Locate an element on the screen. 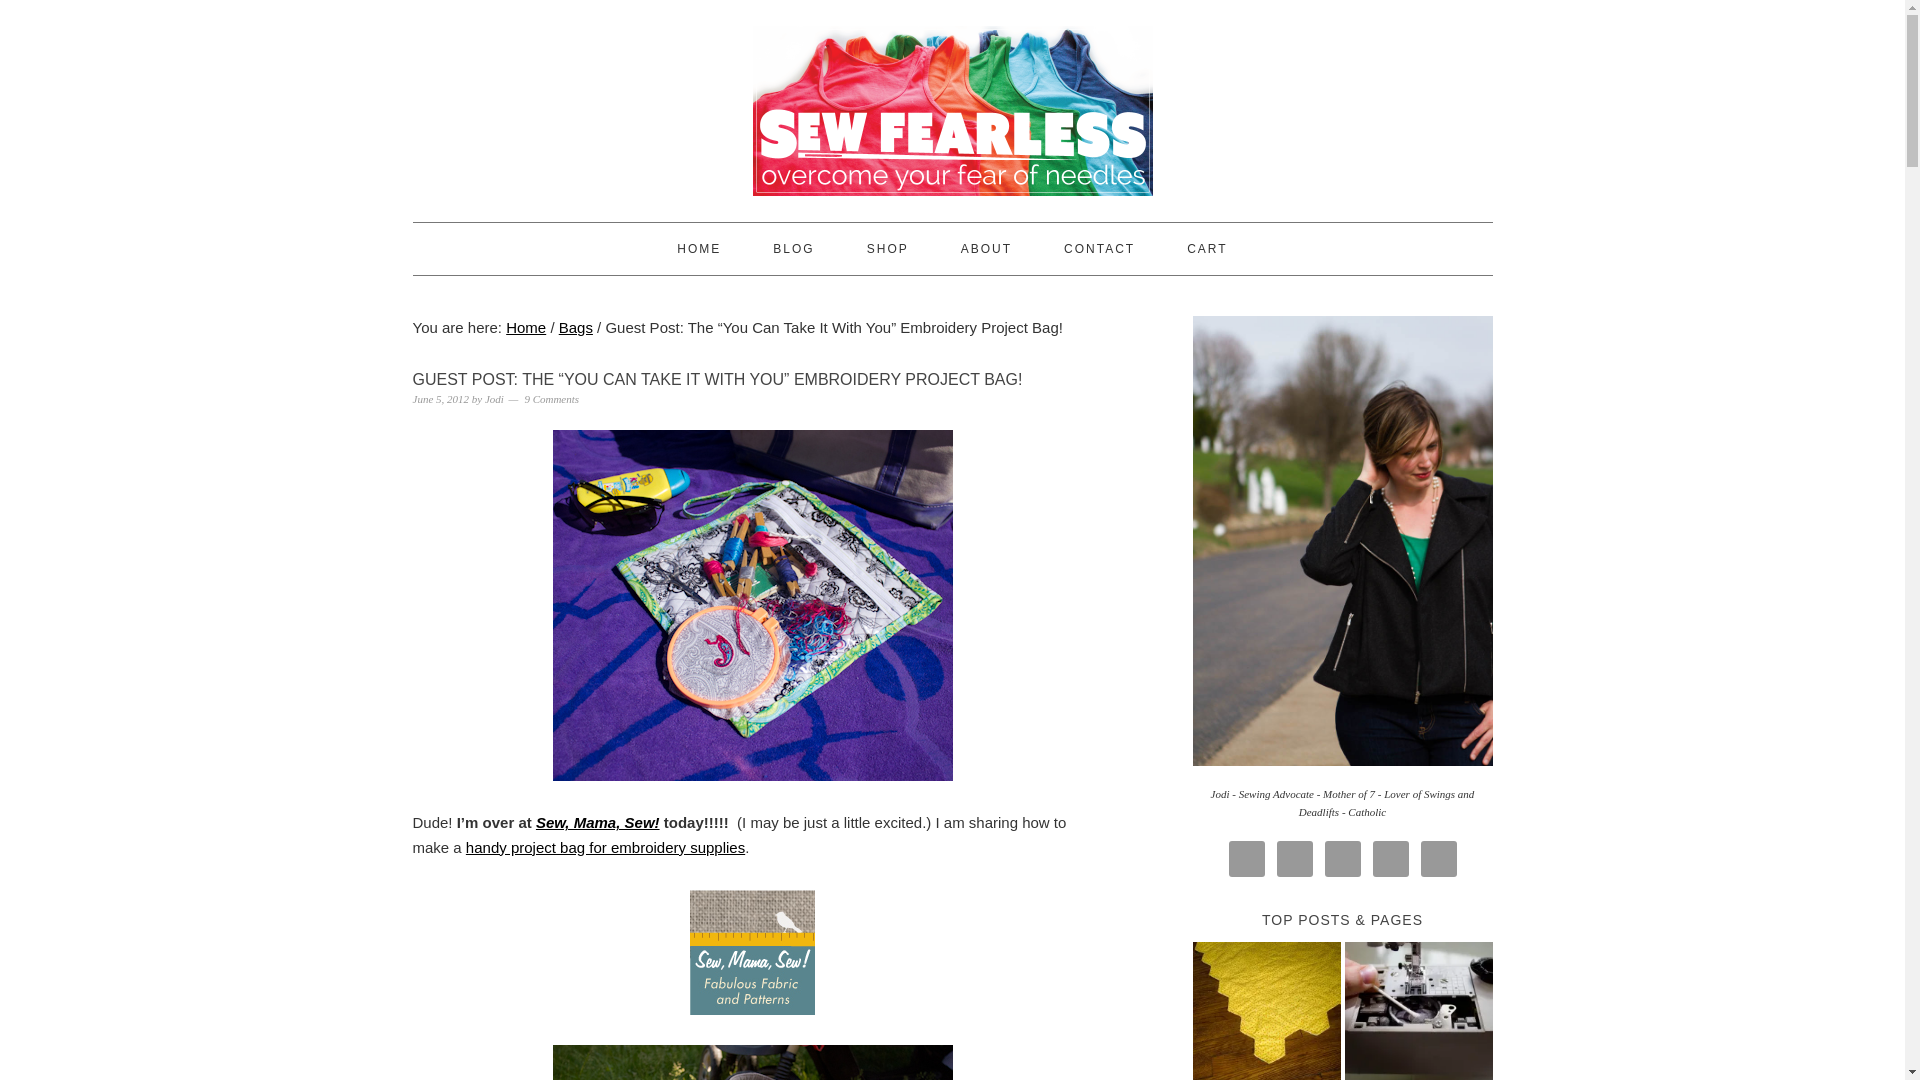 Image resolution: width=1920 pixels, height=1080 pixels. HOME is located at coordinates (699, 248).